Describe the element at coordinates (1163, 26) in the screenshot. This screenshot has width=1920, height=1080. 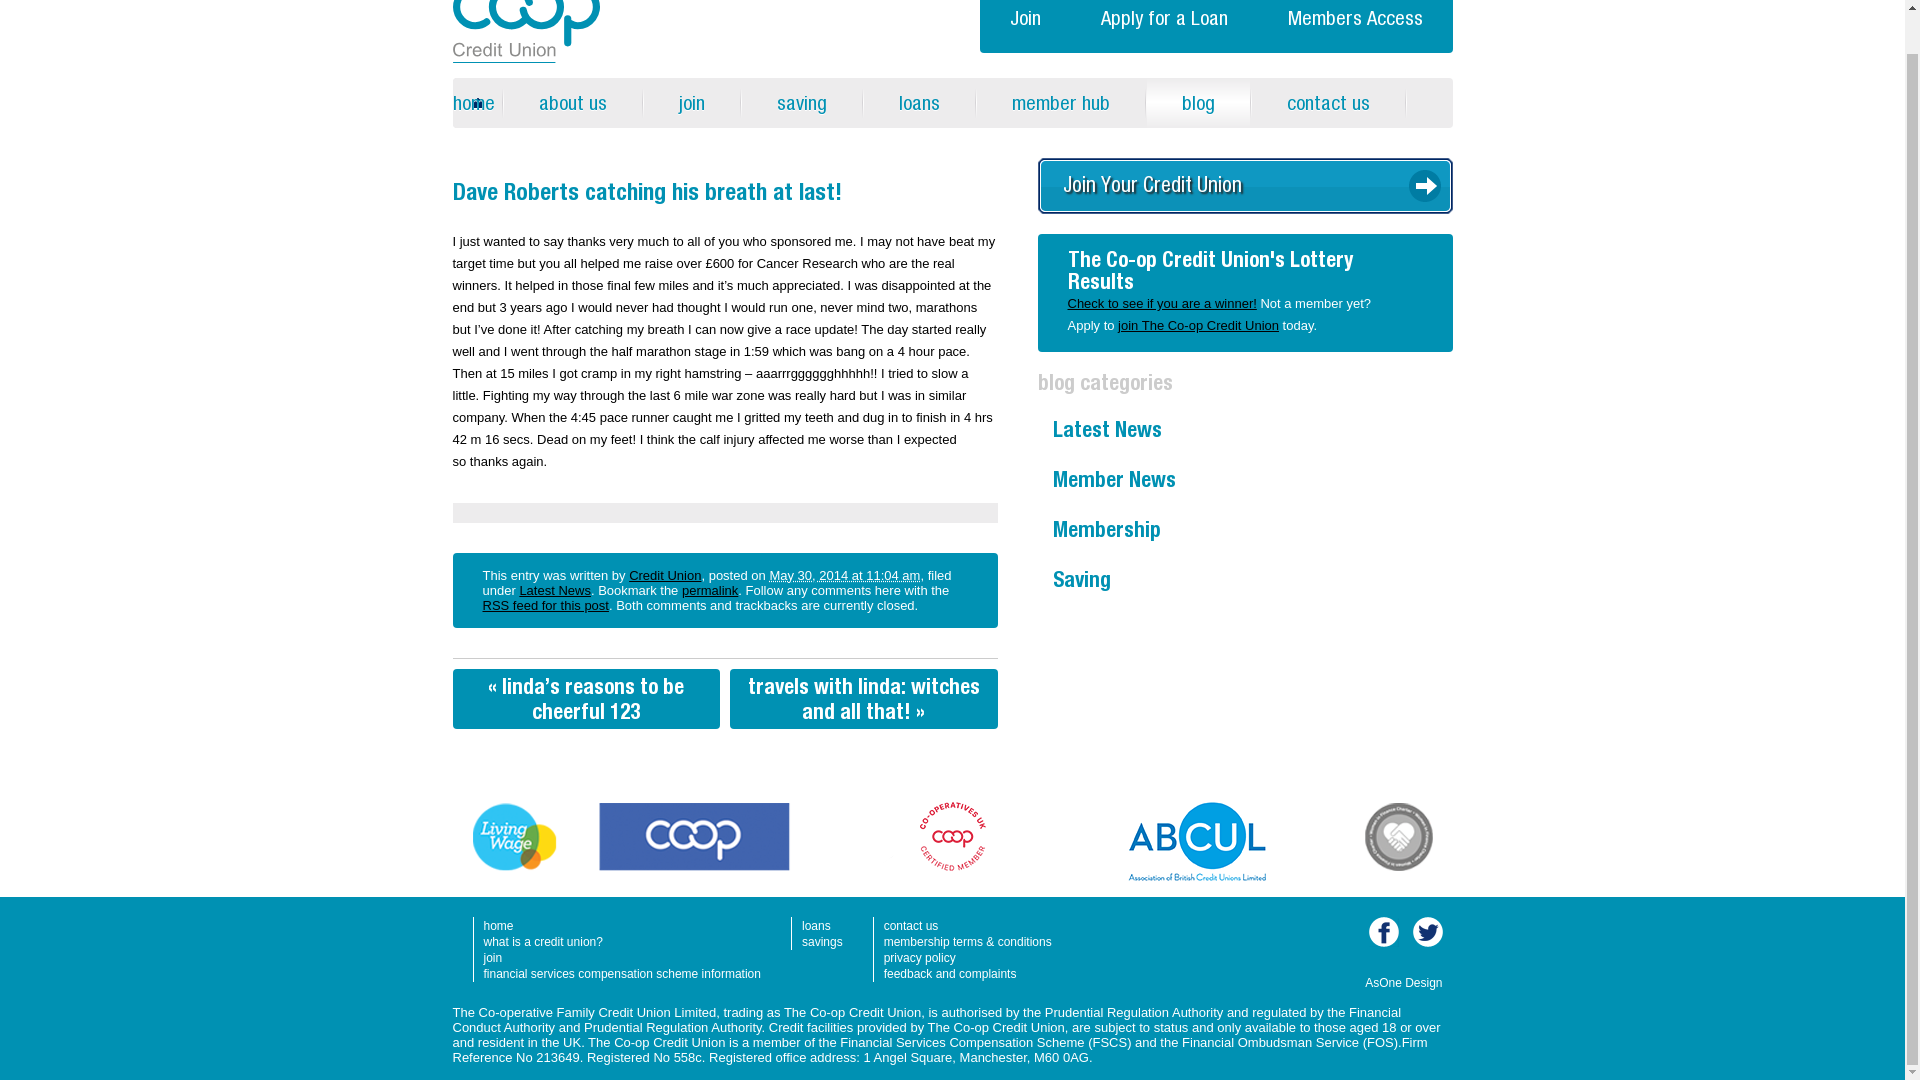
I see `Apply for a Loan` at that location.